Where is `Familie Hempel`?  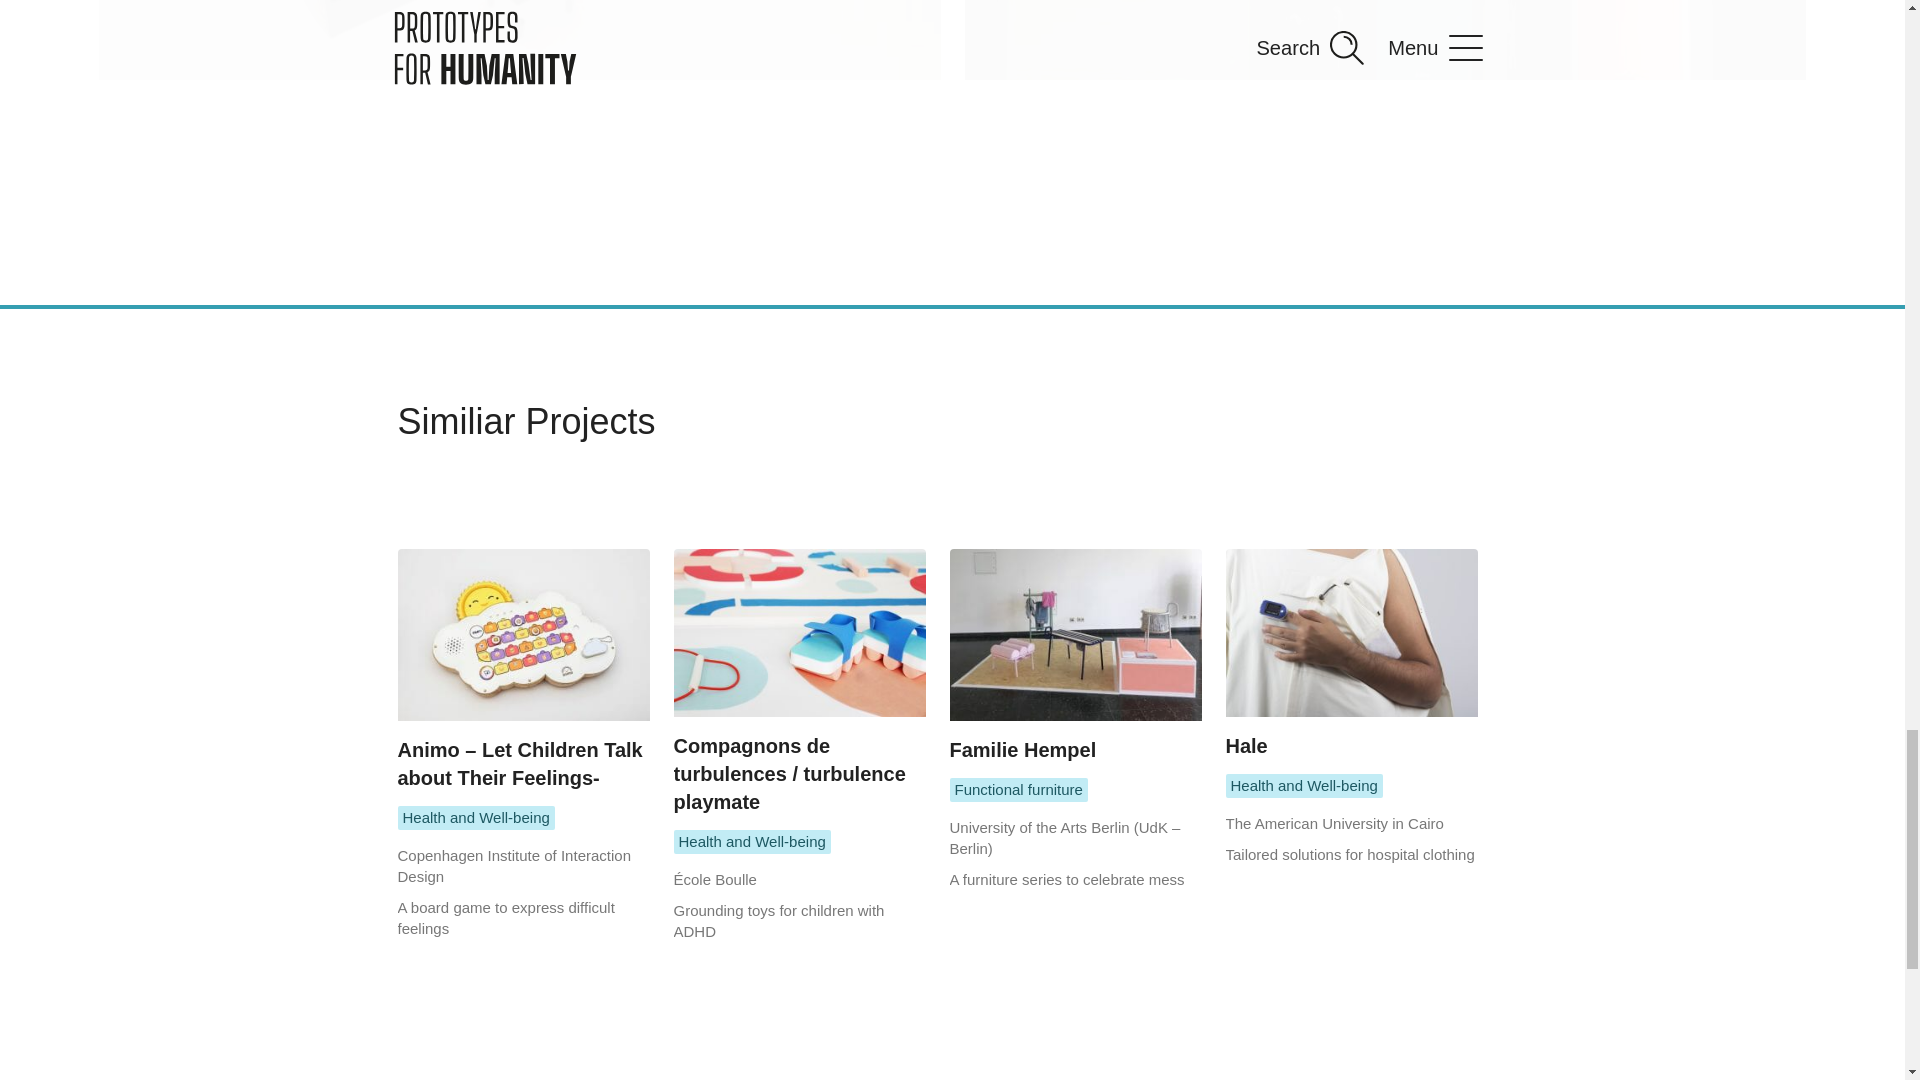
Familie Hempel is located at coordinates (1076, 655).